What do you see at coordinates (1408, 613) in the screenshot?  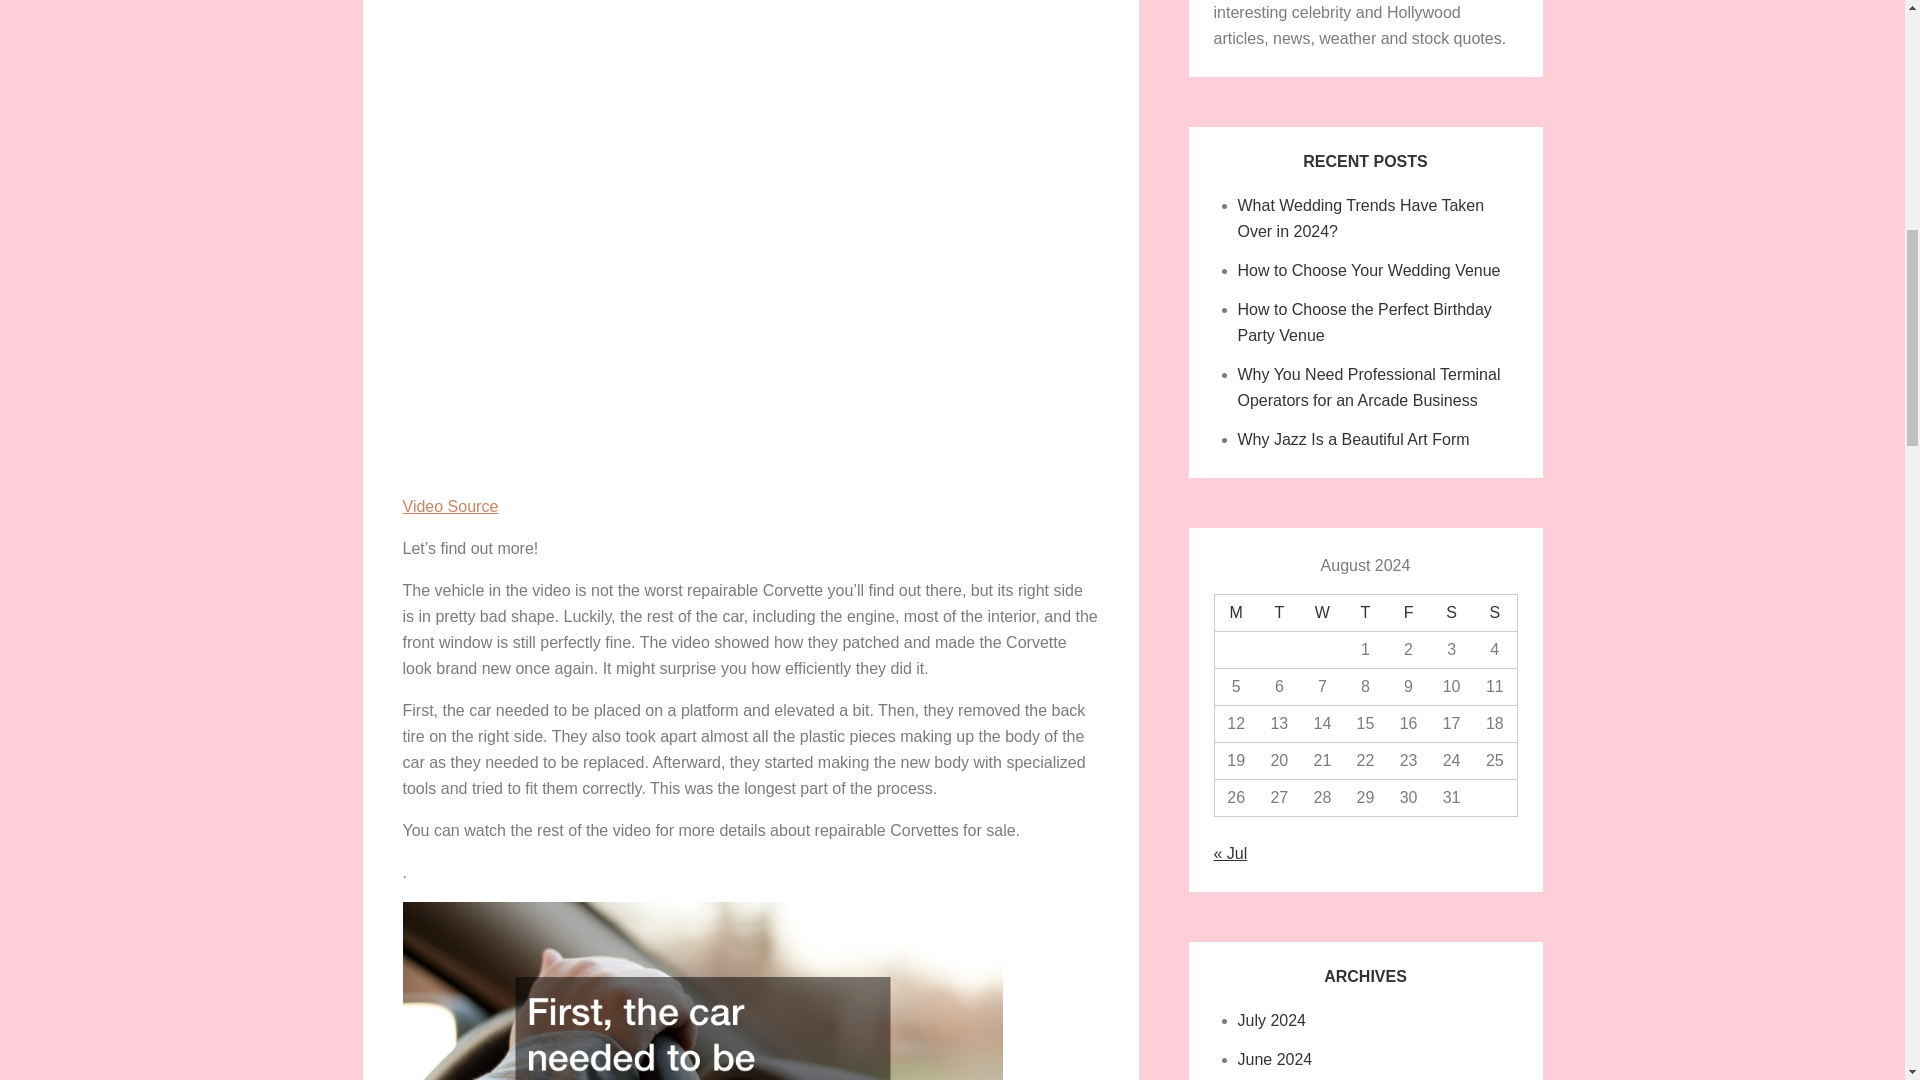 I see `Friday` at bounding box center [1408, 613].